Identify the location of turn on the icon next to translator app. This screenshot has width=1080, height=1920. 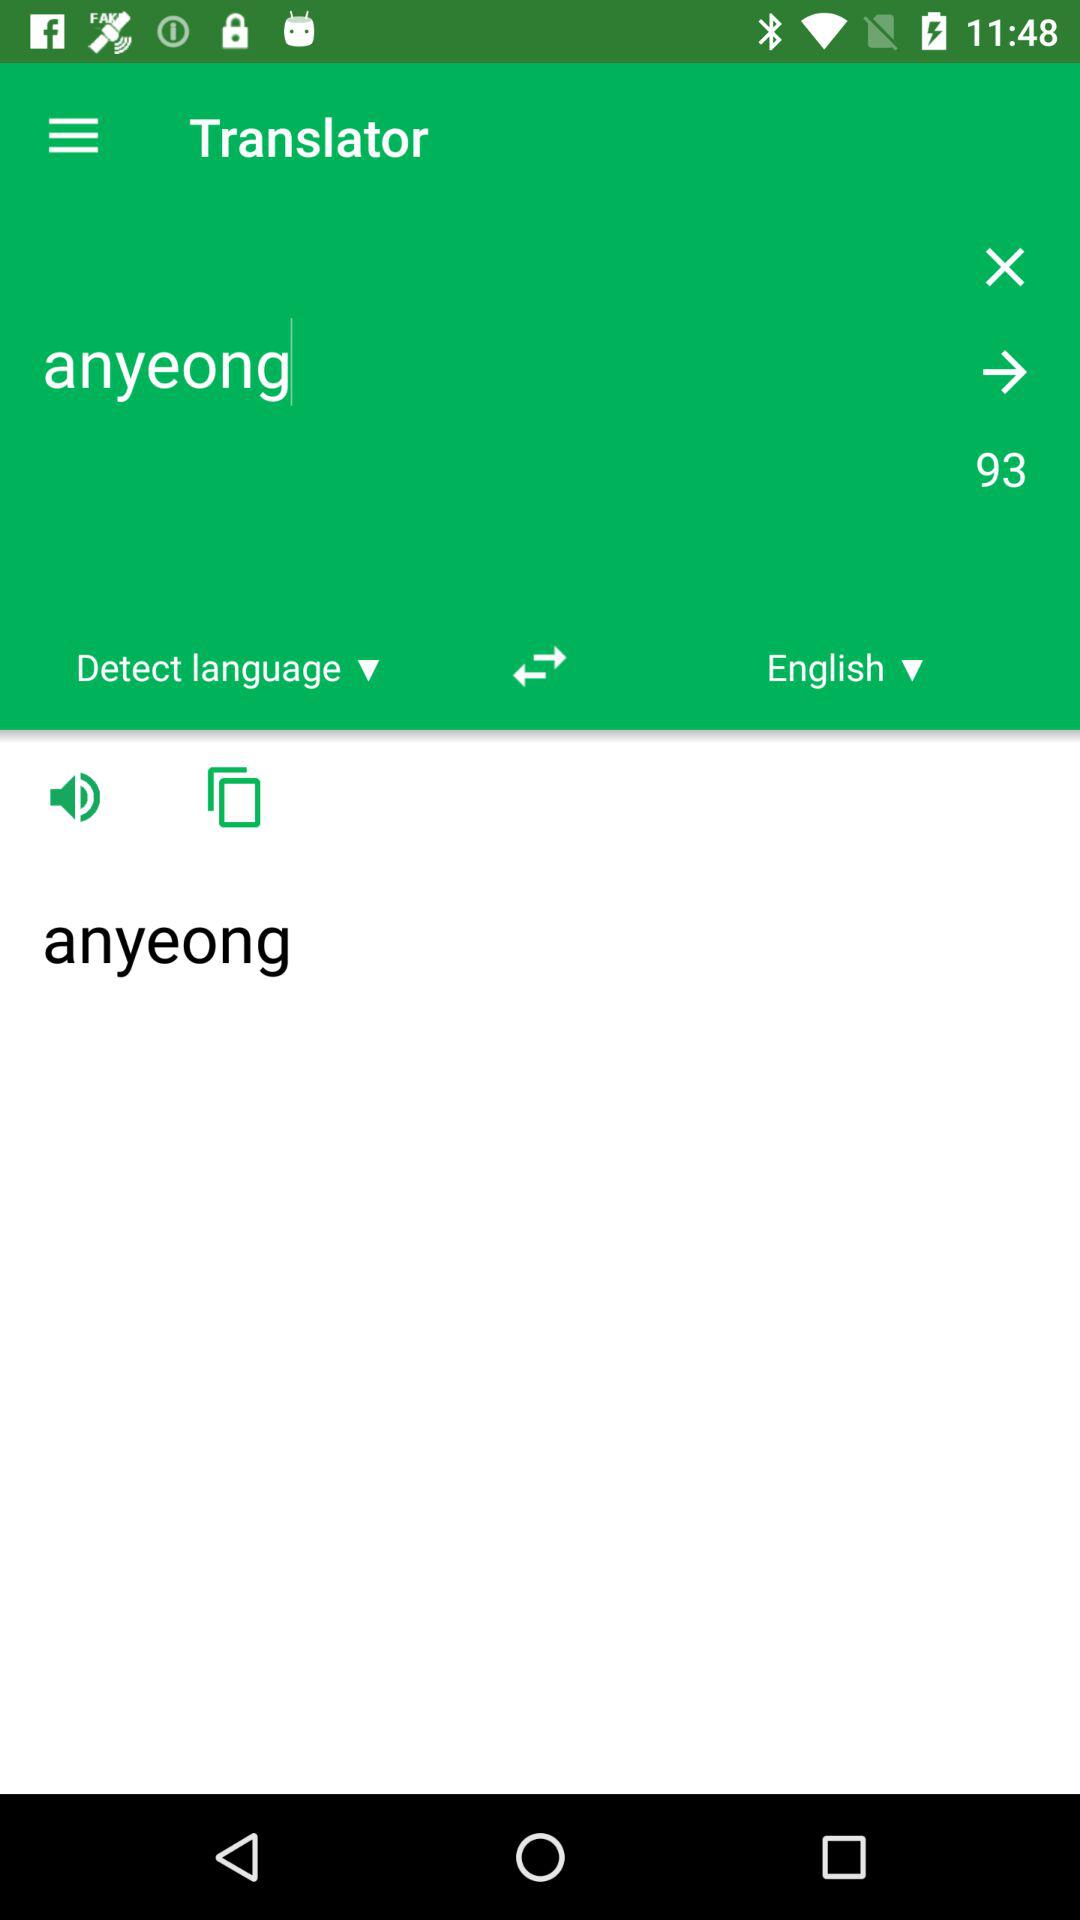
(73, 136).